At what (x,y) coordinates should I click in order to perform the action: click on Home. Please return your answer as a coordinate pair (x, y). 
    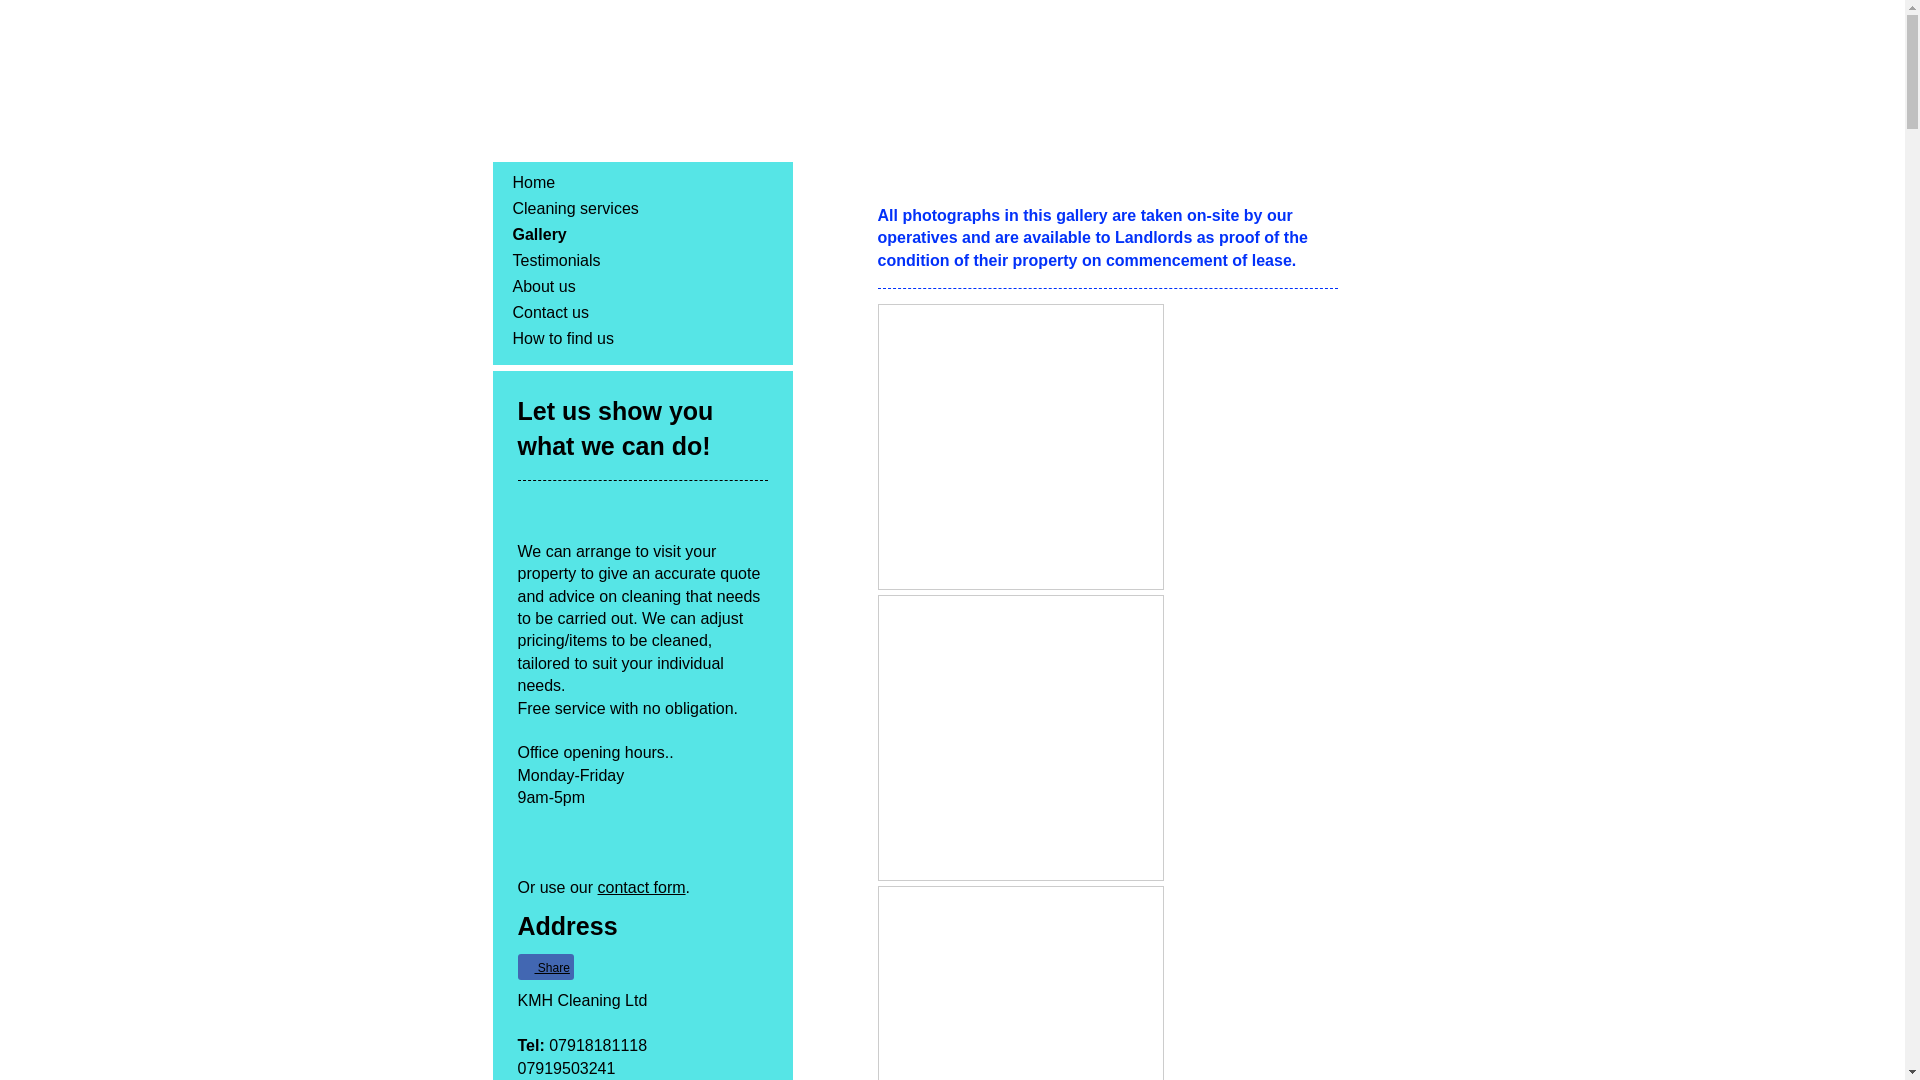
    Looking at the image, I should click on (641, 182).